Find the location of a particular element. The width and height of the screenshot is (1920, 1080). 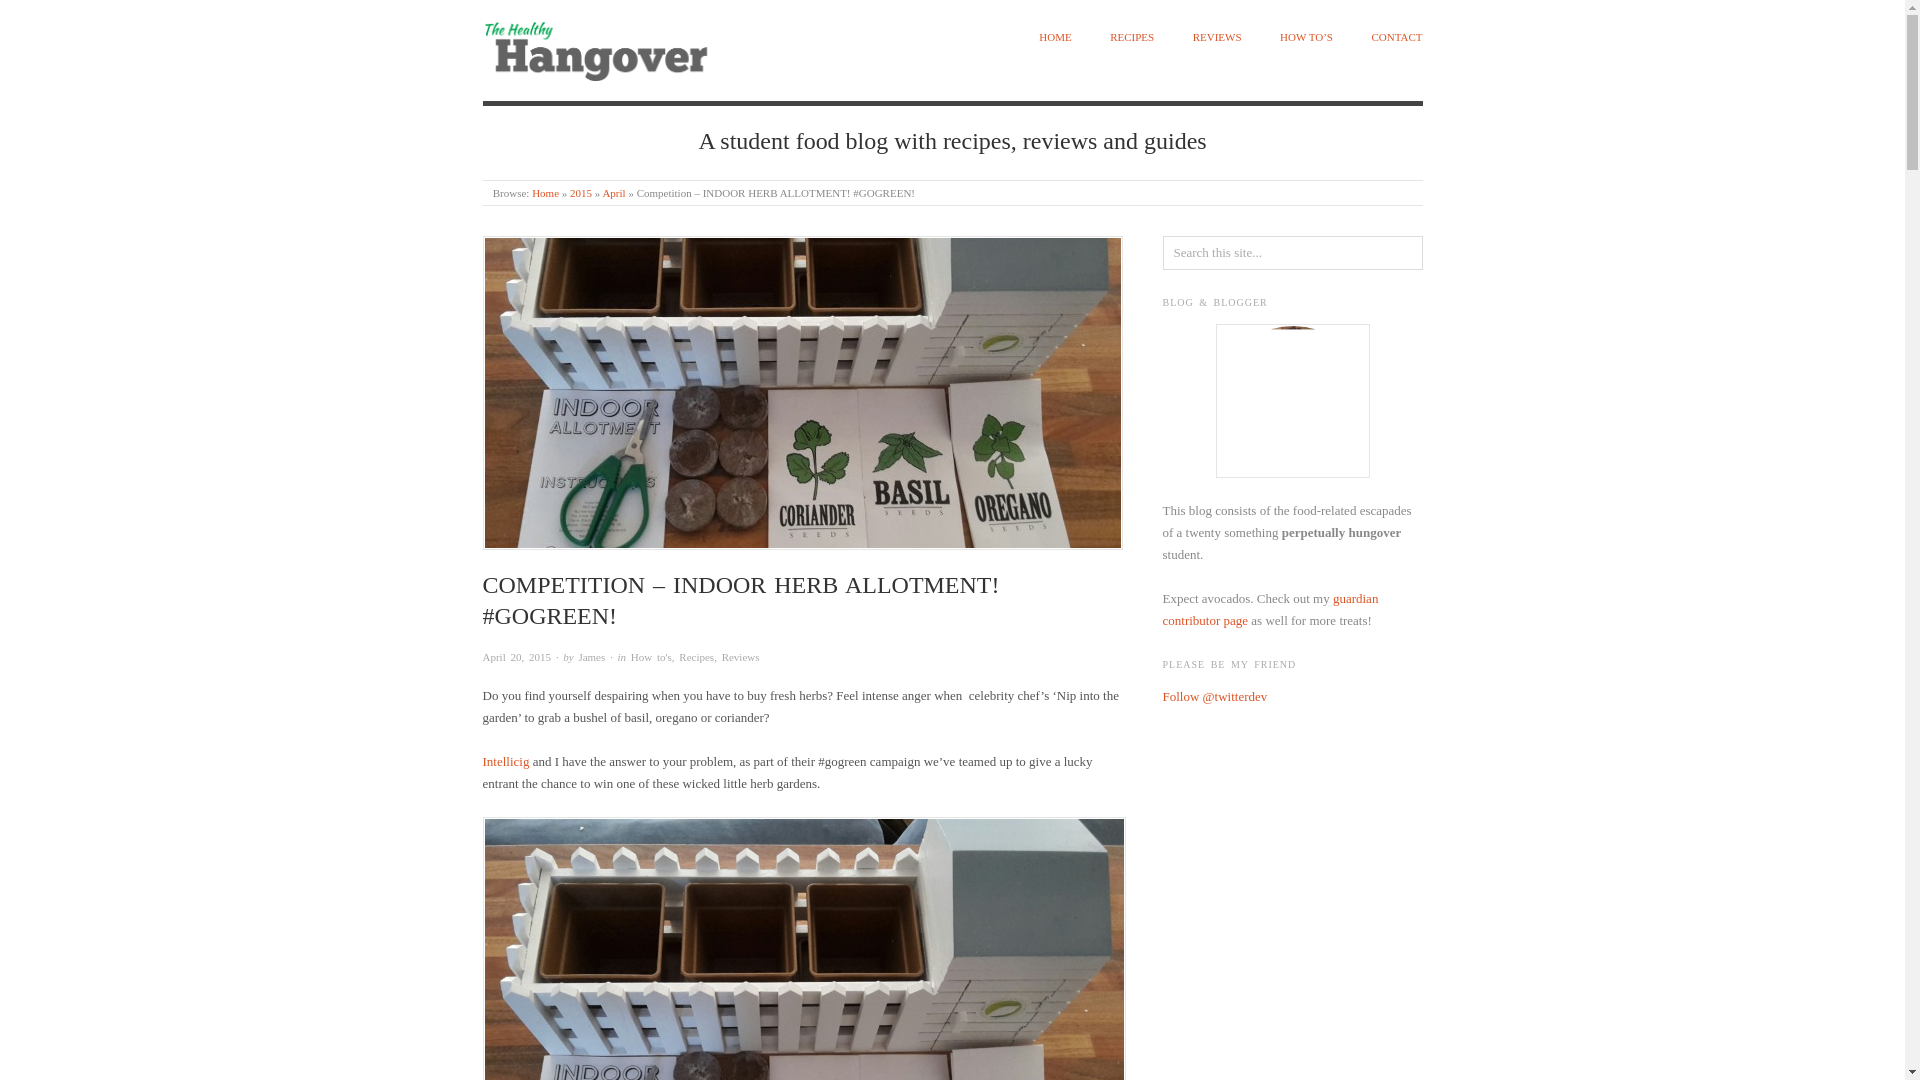

April is located at coordinates (614, 192).